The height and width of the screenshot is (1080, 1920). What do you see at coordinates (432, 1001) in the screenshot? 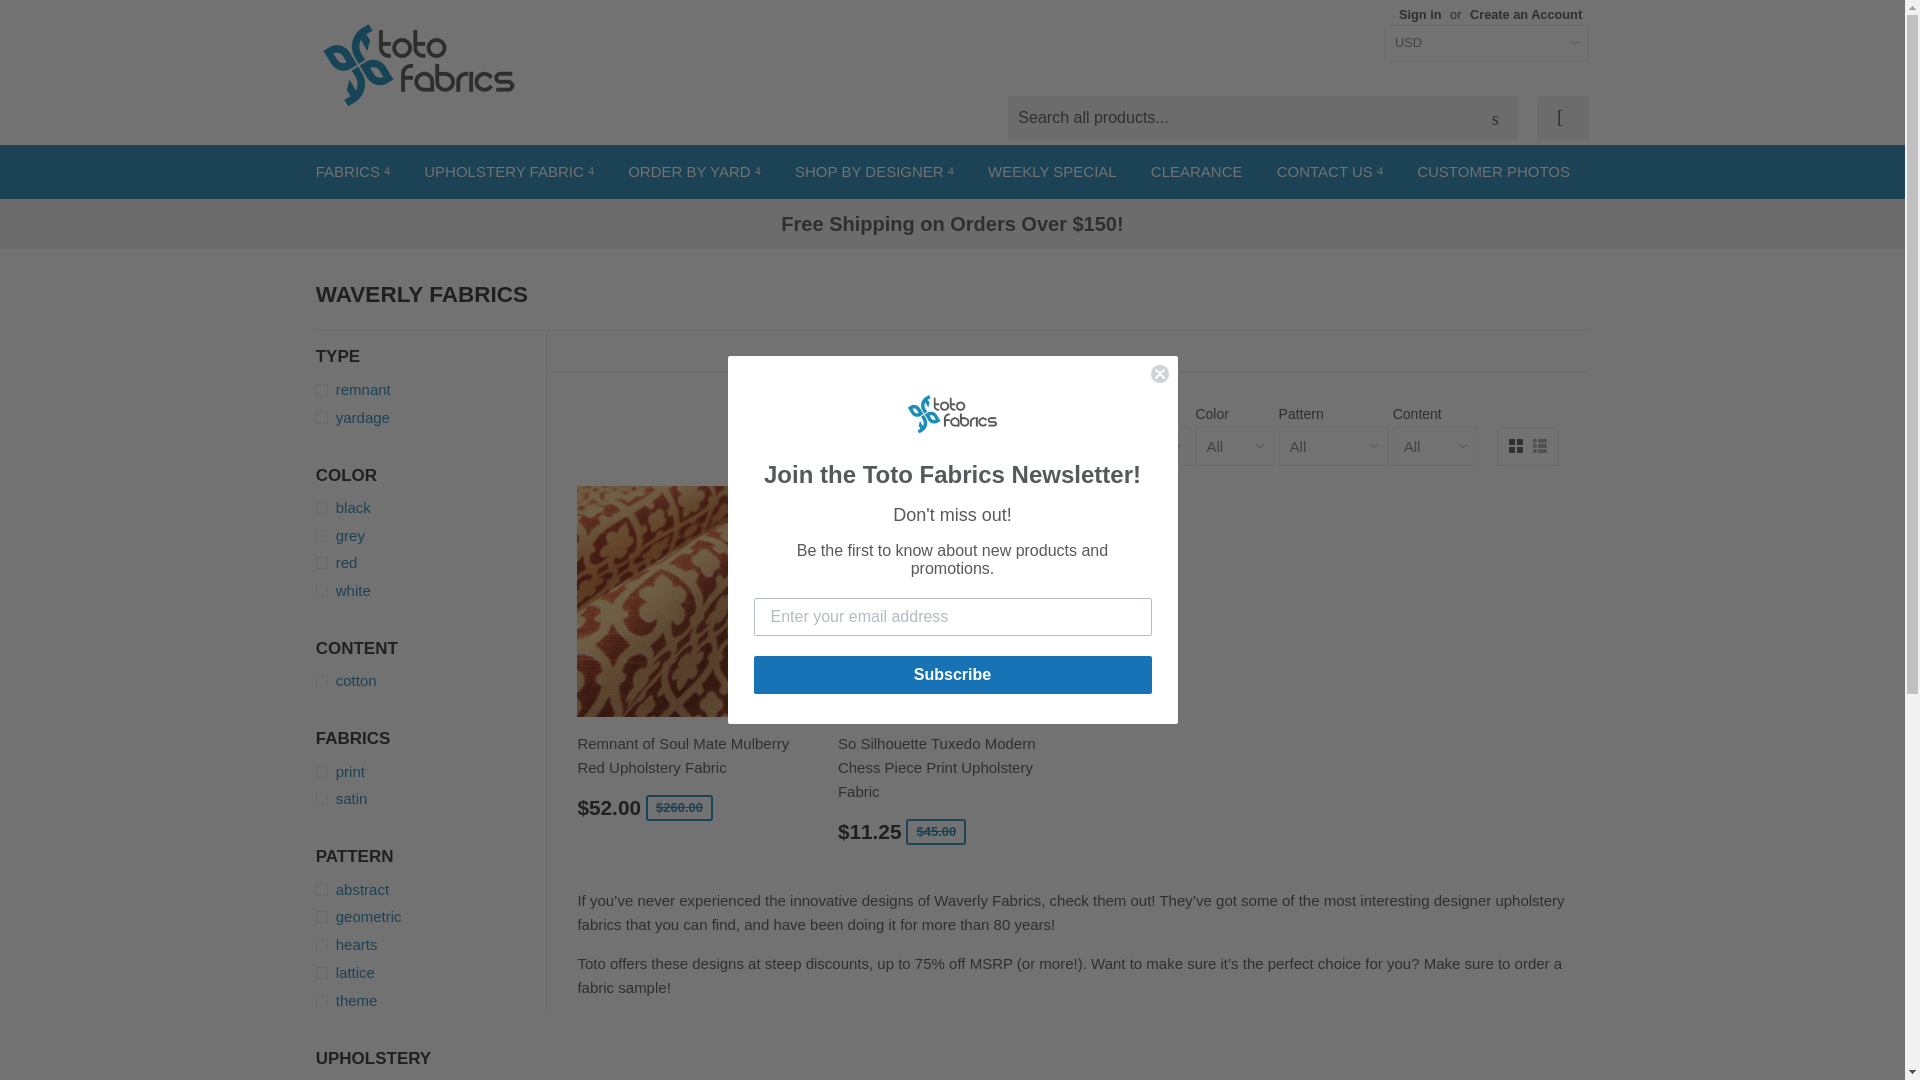
I see `narrow selection to products matching tag pattern-theme` at bounding box center [432, 1001].